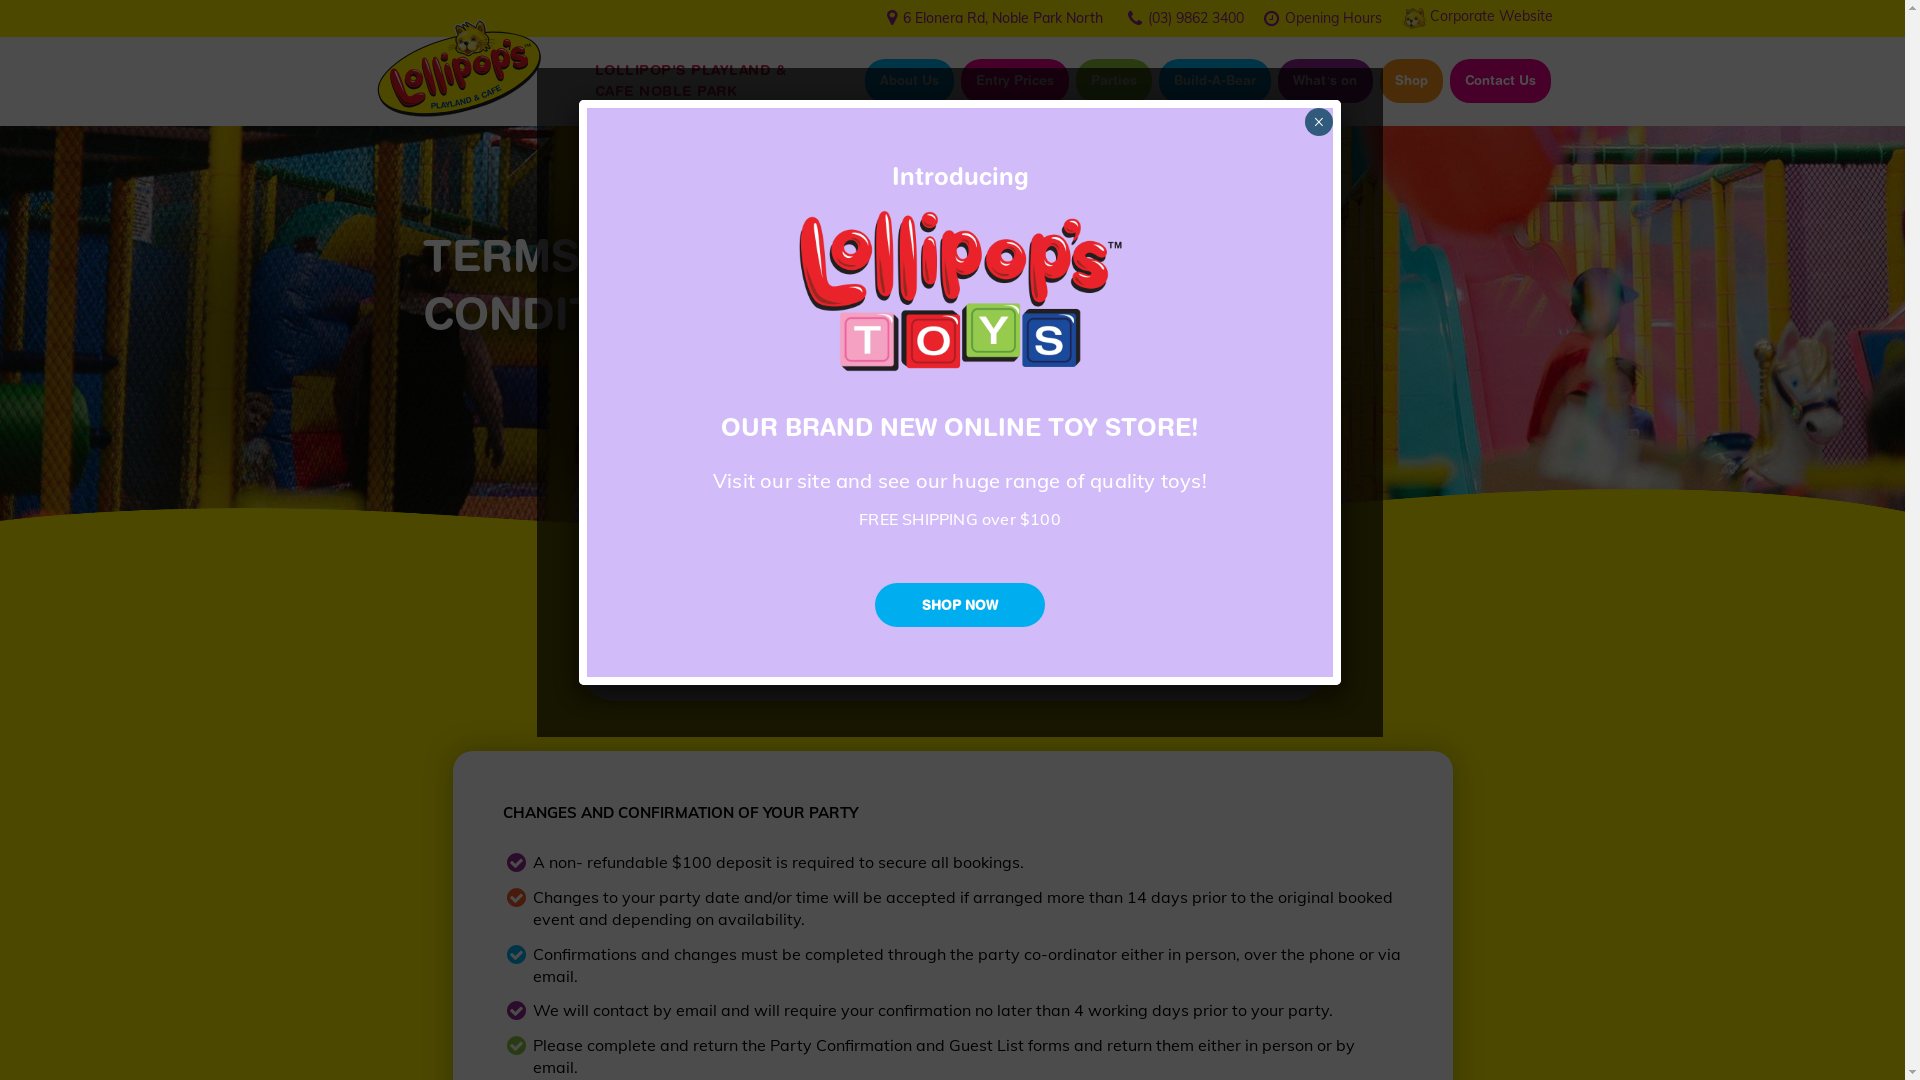 This screenshot has width=1920, height=1080. Describe the element at coordinates (1492, 16) in the screenshot. I see `Corporate Website` at that location.